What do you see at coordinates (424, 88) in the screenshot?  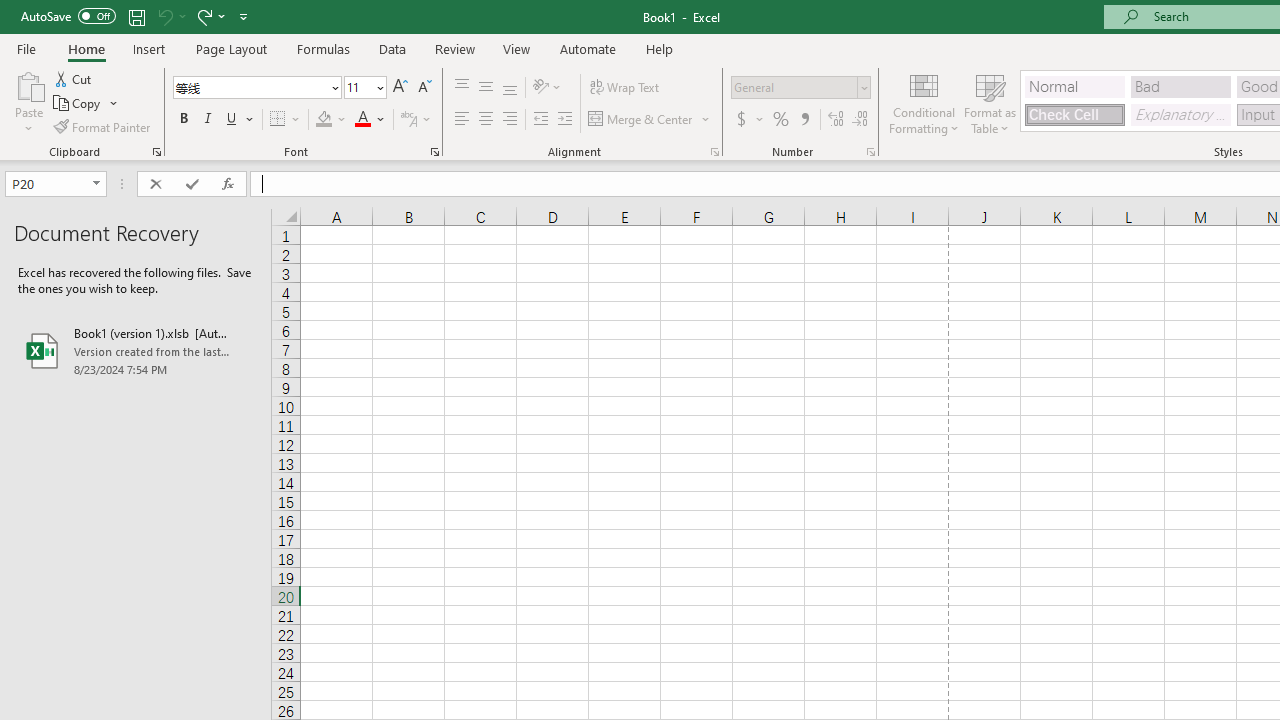 I see `Decrease Font Size` at bounding box center [424, 88].